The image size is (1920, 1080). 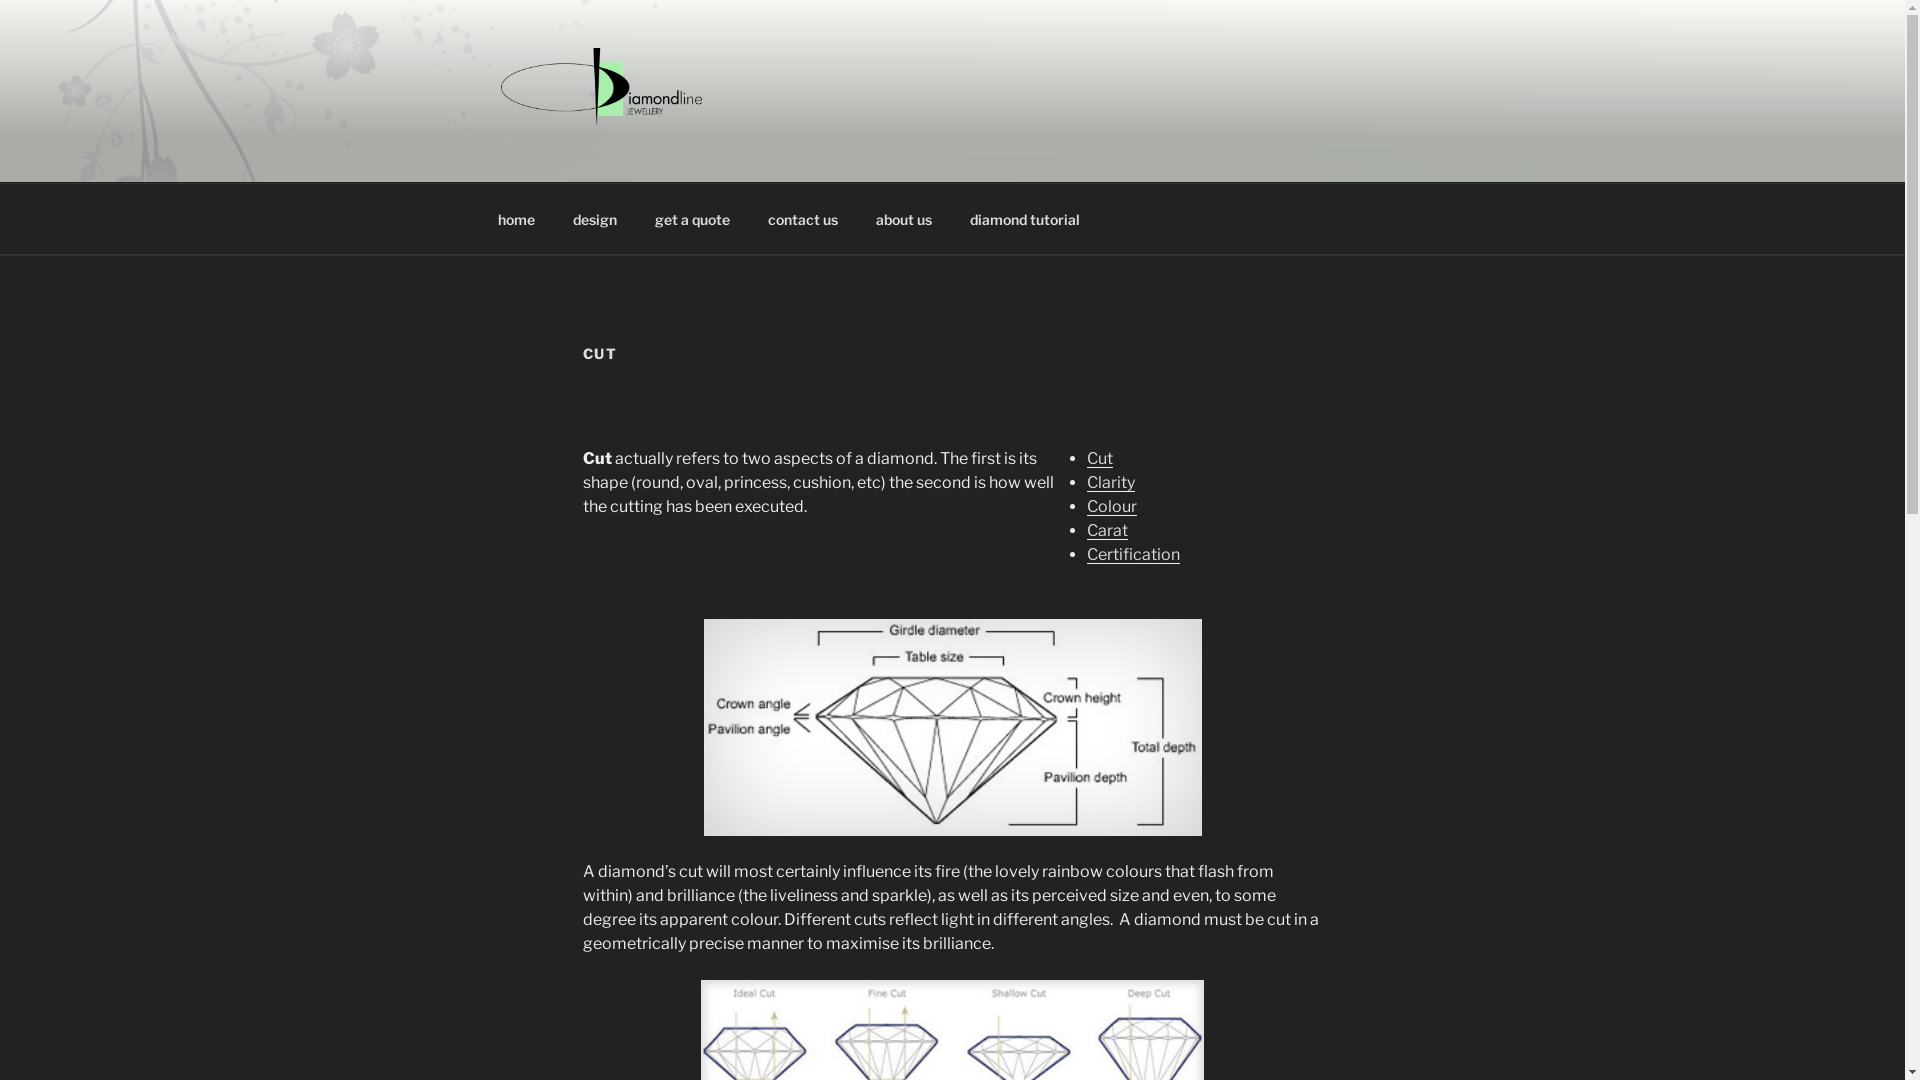 I want to click on about us, so click(x=904, y=218).